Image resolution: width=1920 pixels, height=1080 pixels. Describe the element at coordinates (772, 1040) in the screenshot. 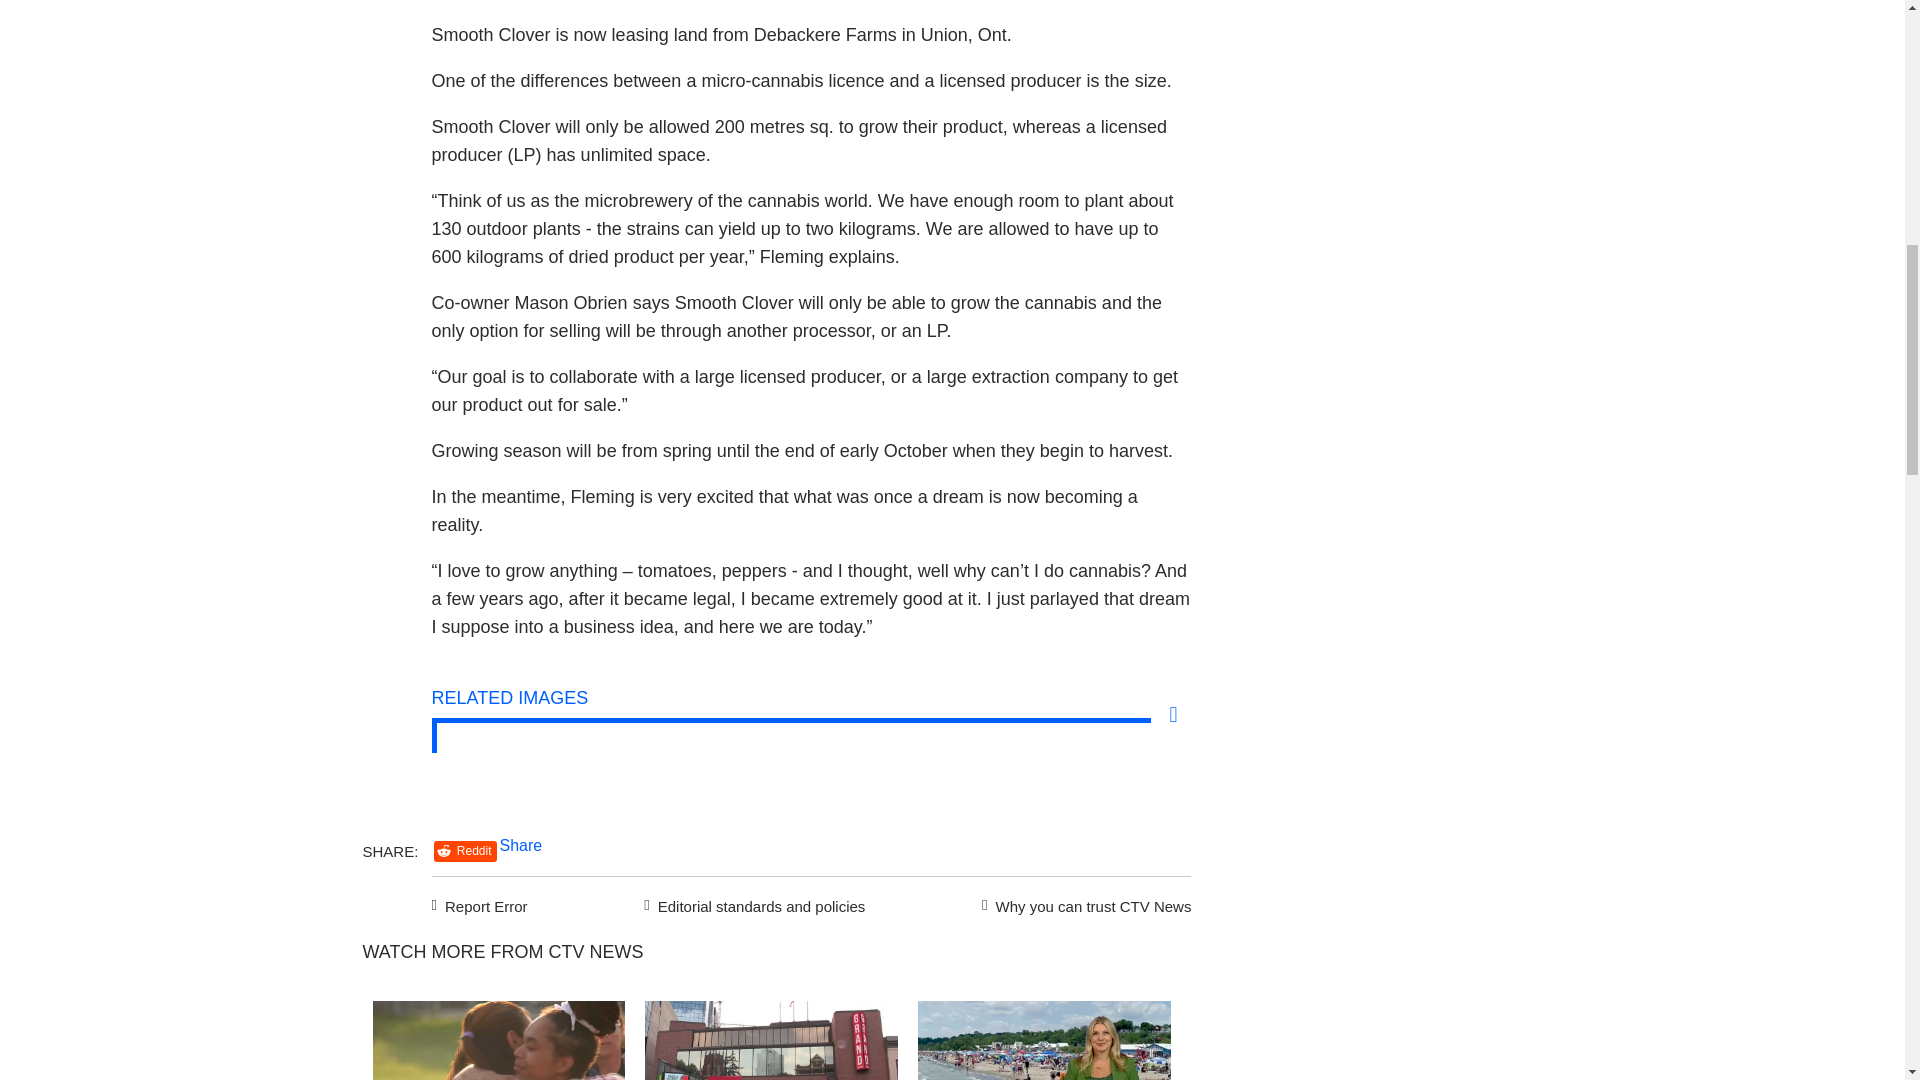

I see `THEATRE` at that location.